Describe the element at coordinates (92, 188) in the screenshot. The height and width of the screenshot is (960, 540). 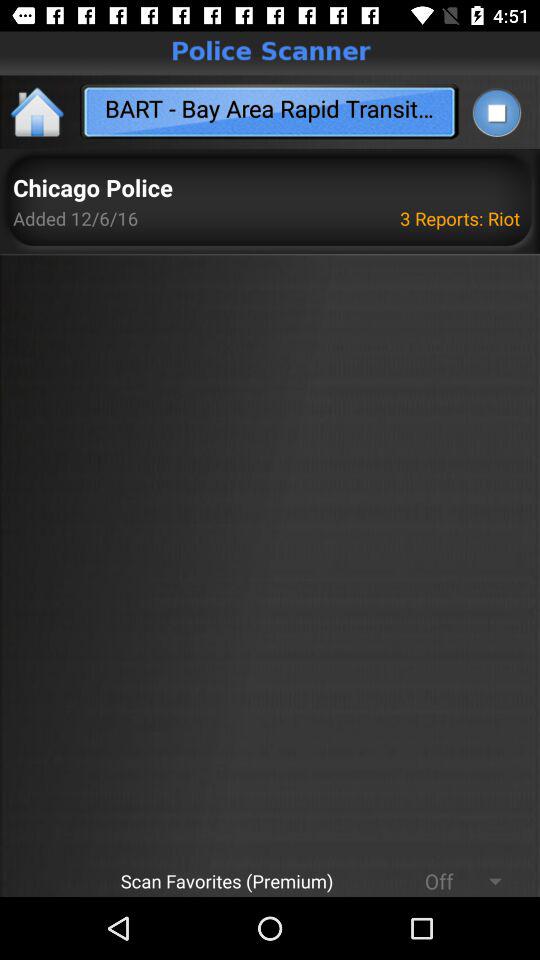
I see `launch the icon above added 12 6 app` at that location.